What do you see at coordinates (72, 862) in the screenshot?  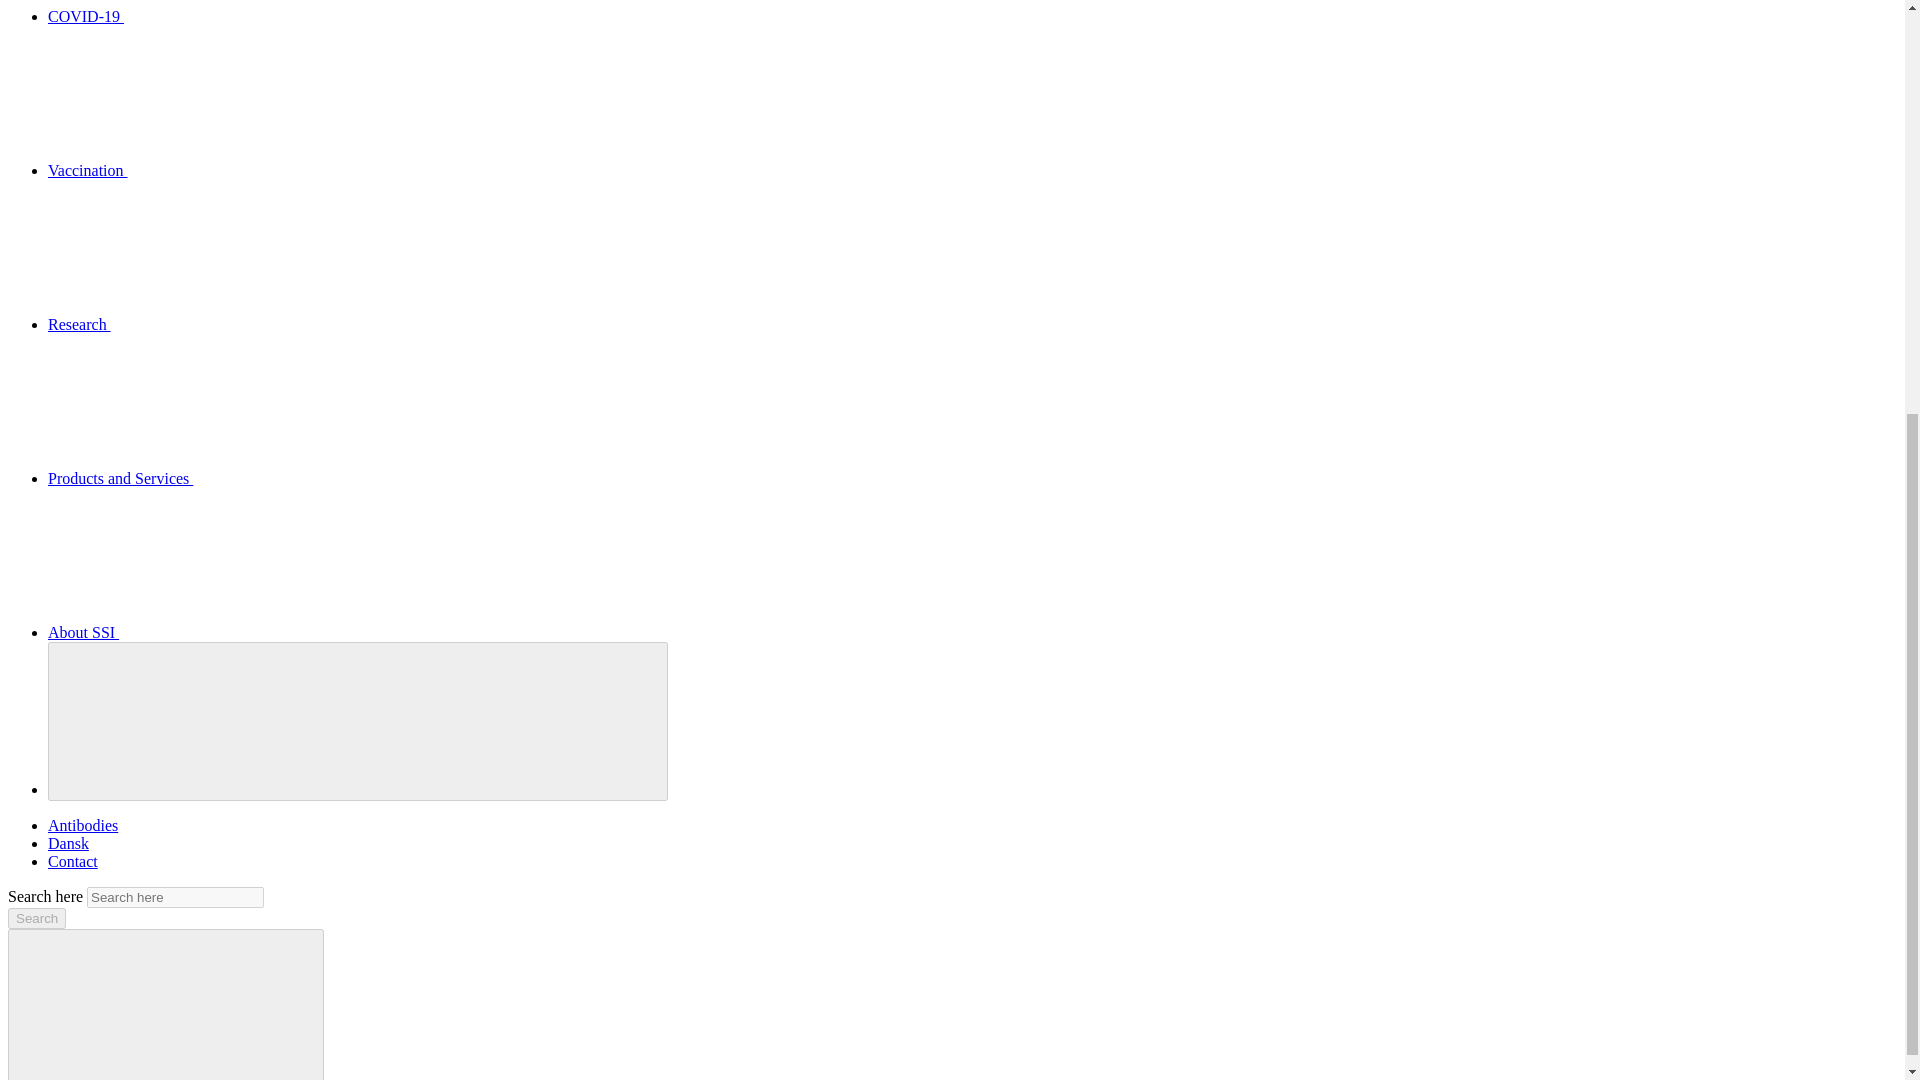 I see `Contact` at bounding box center [72, 862].